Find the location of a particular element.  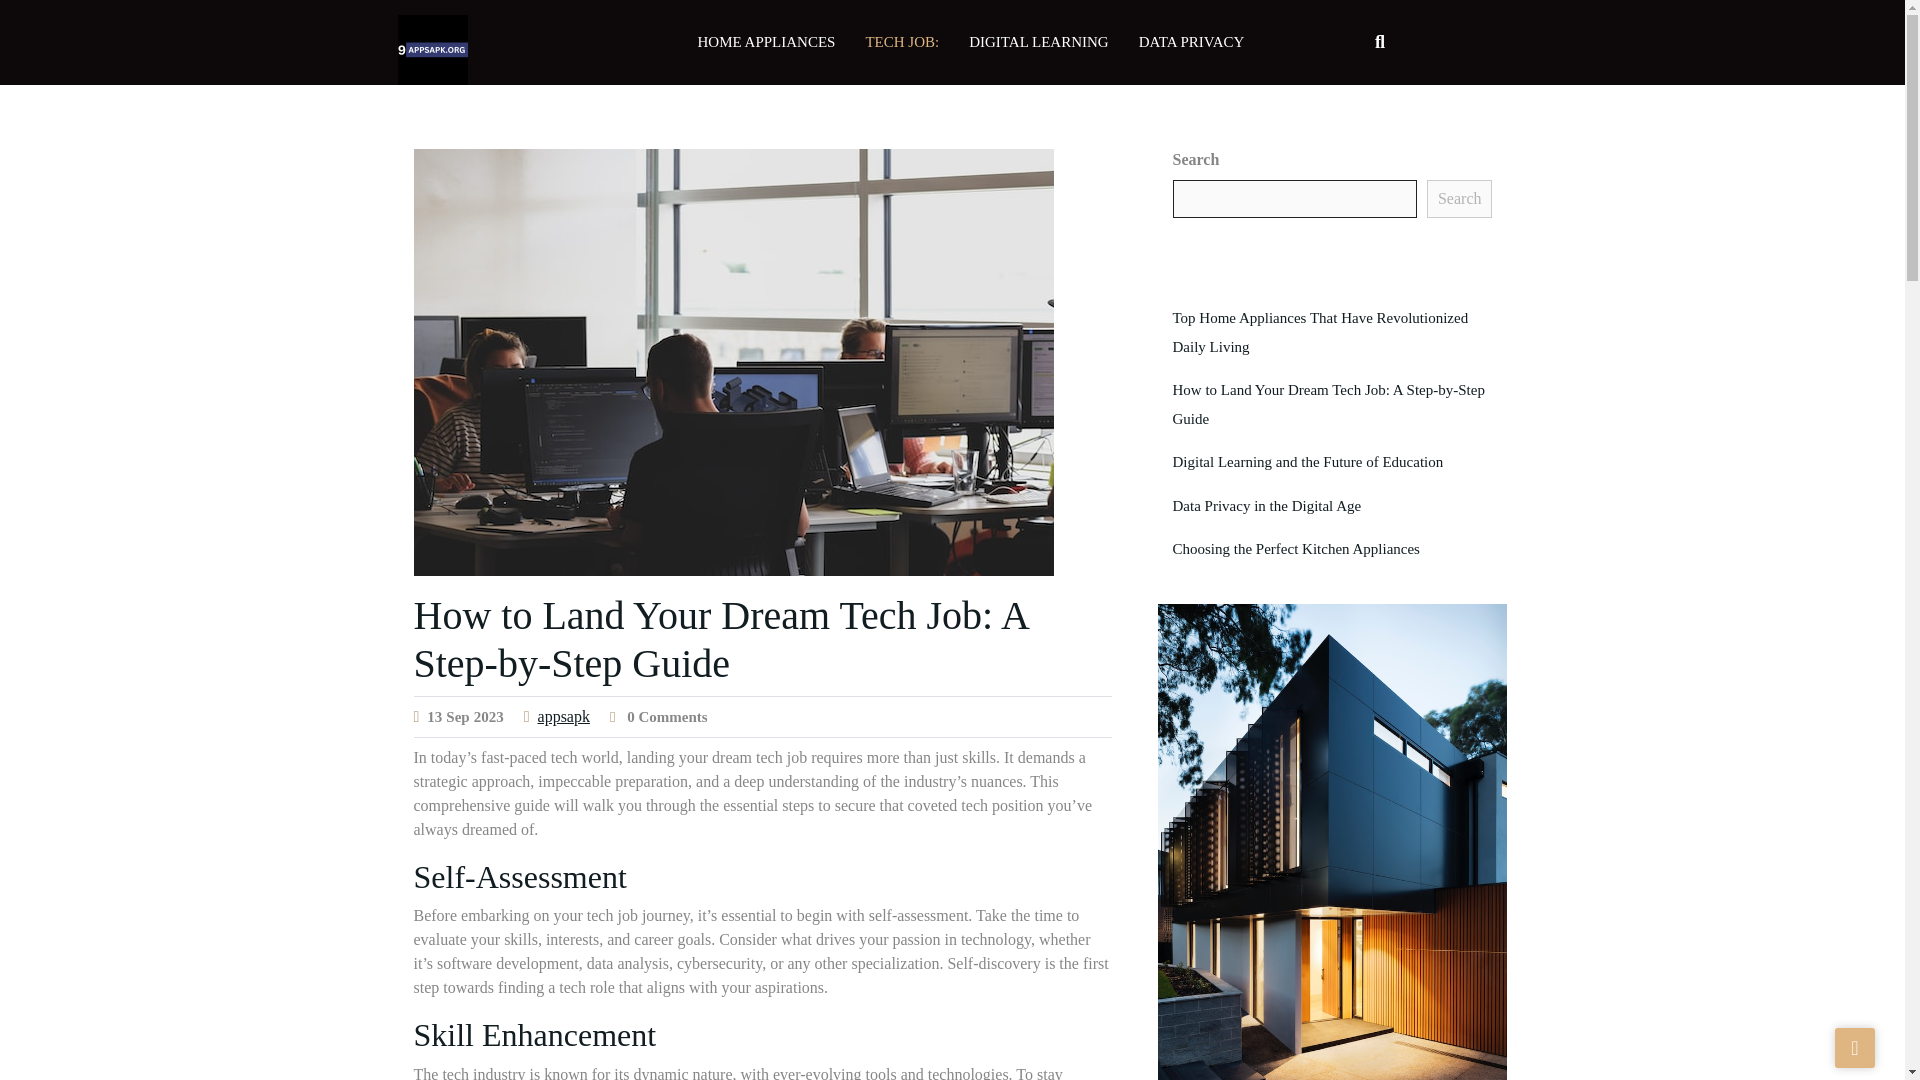

appsapk is located at coordinates (563, 716).